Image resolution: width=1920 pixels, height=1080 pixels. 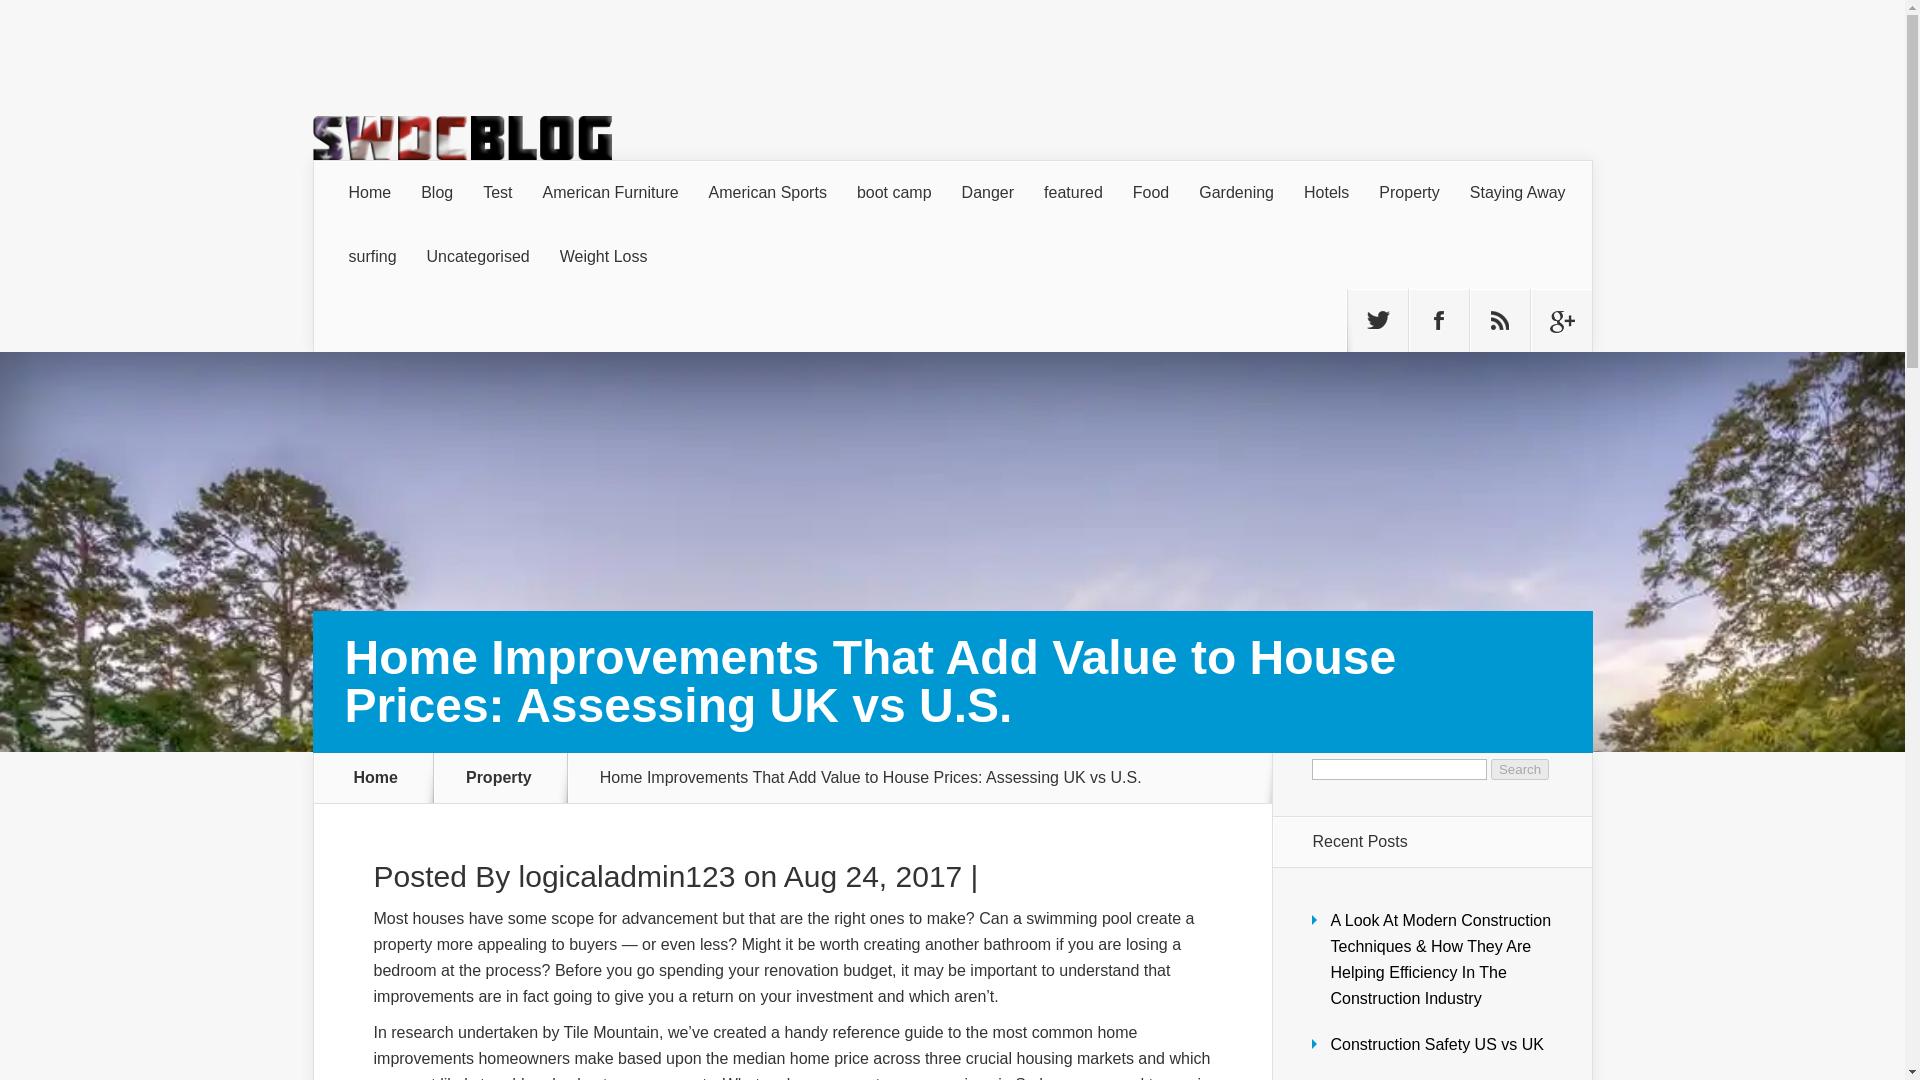 What do you see at coordinates (604, 256) in the screenshot?
I see `Weight Loss` at bounding box center [604, 256].